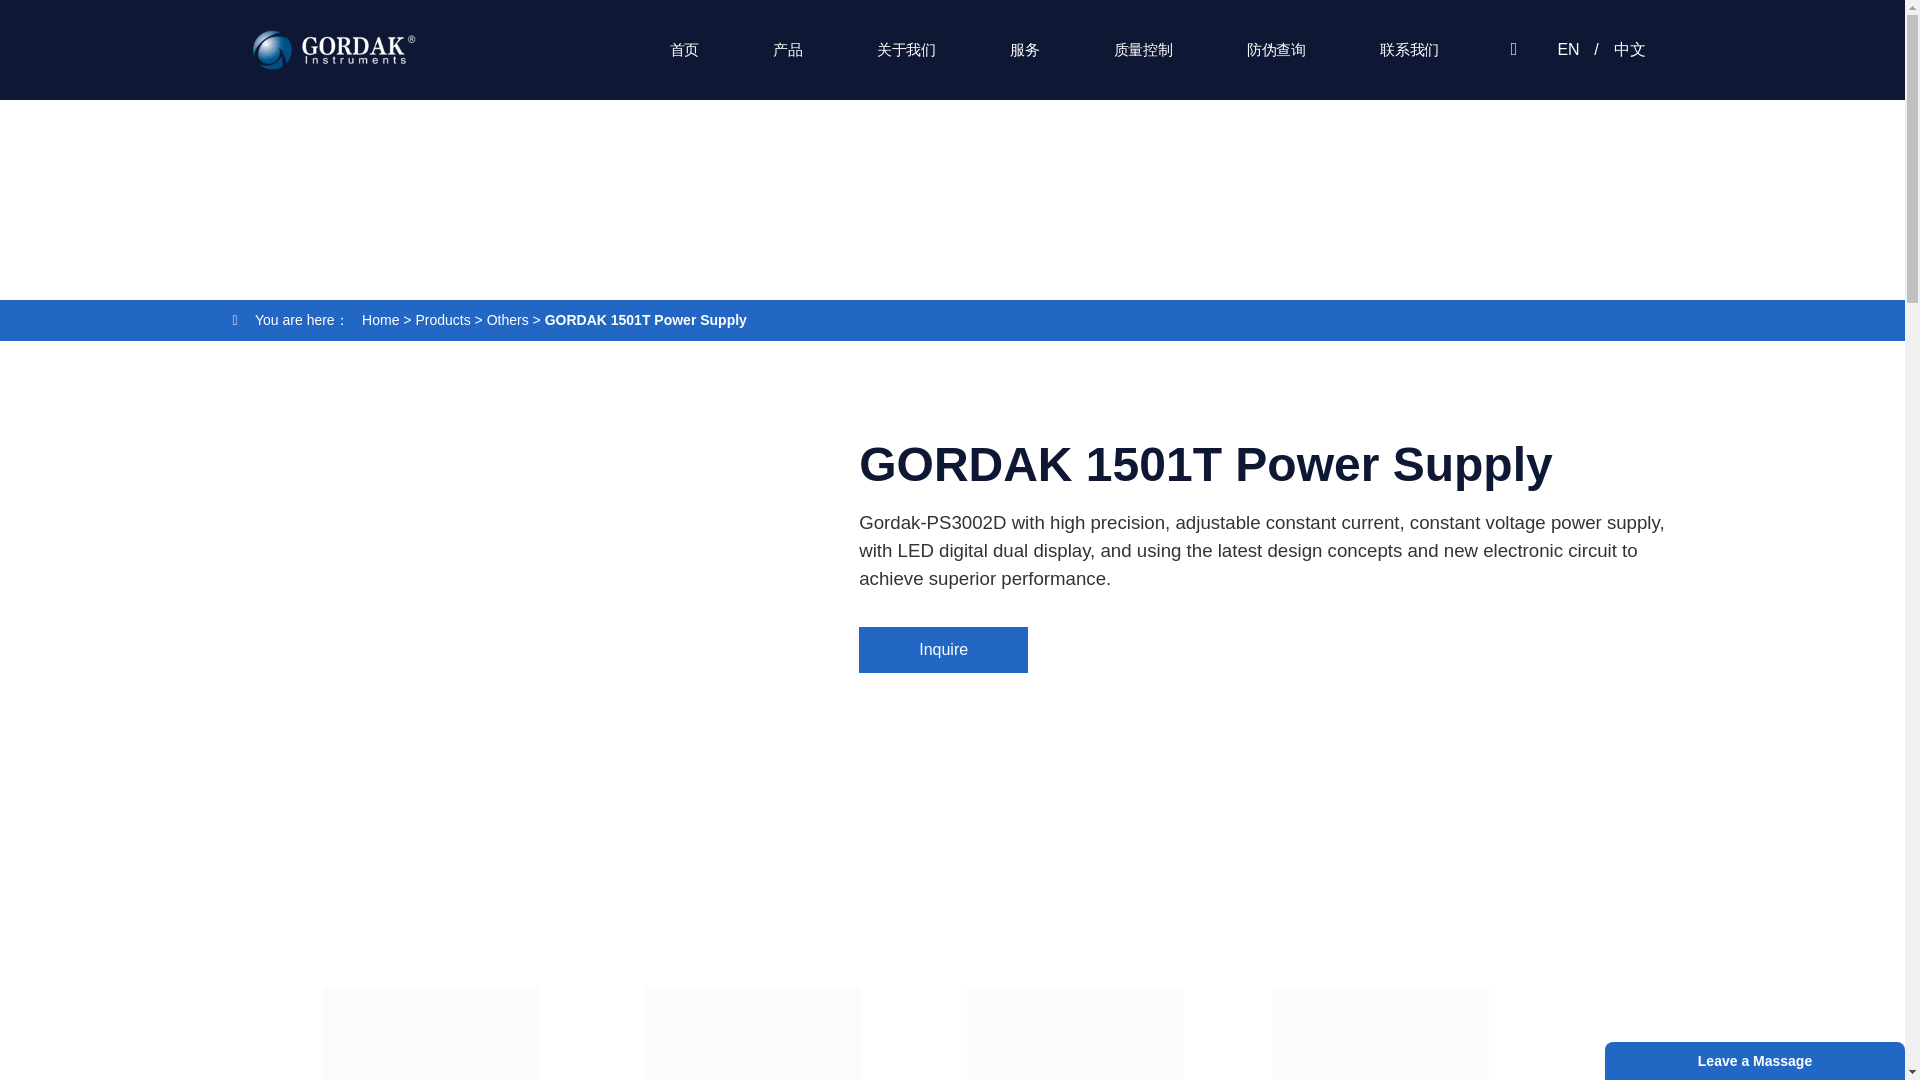 The height and width of the screenshot is (1080, 1920). I want to click on Products, so click(442, 320).